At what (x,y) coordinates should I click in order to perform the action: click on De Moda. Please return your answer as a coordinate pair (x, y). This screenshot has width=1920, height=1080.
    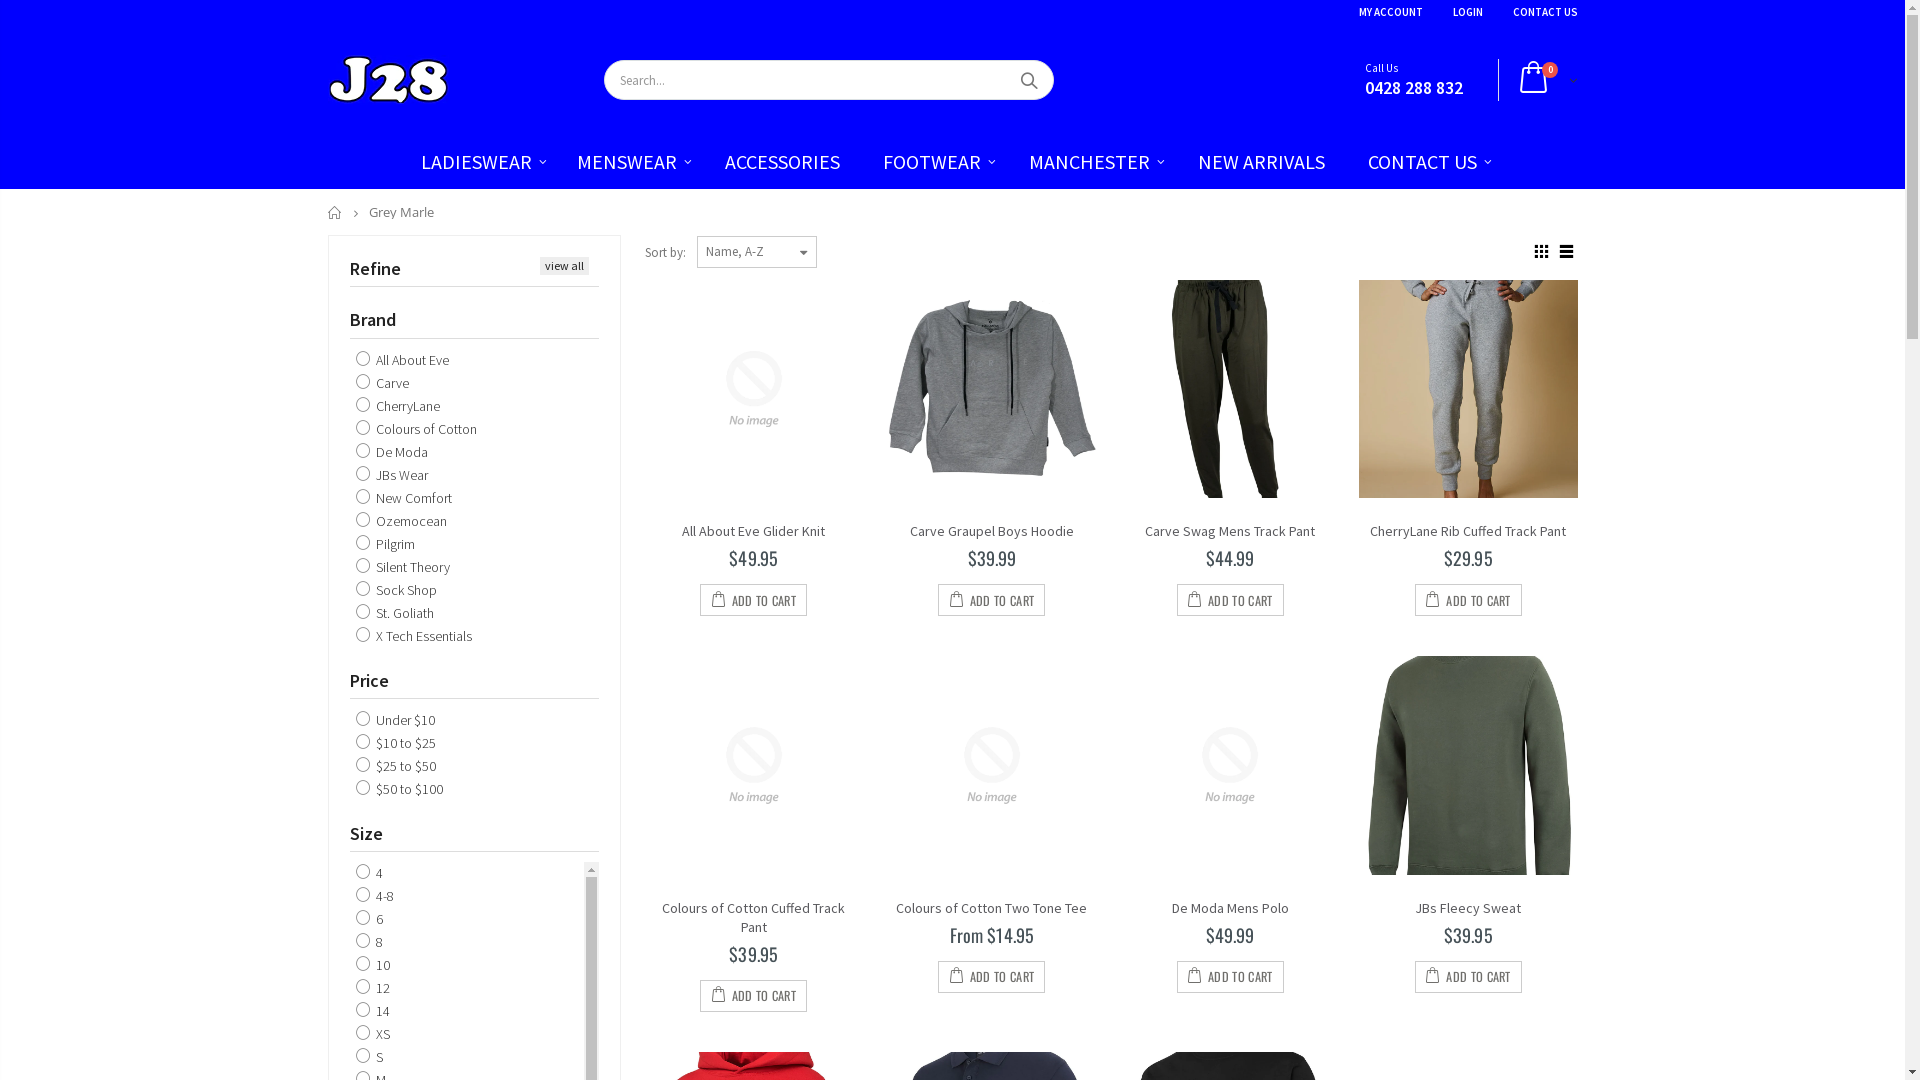
    Looking at the image, I should click on (392, 452).